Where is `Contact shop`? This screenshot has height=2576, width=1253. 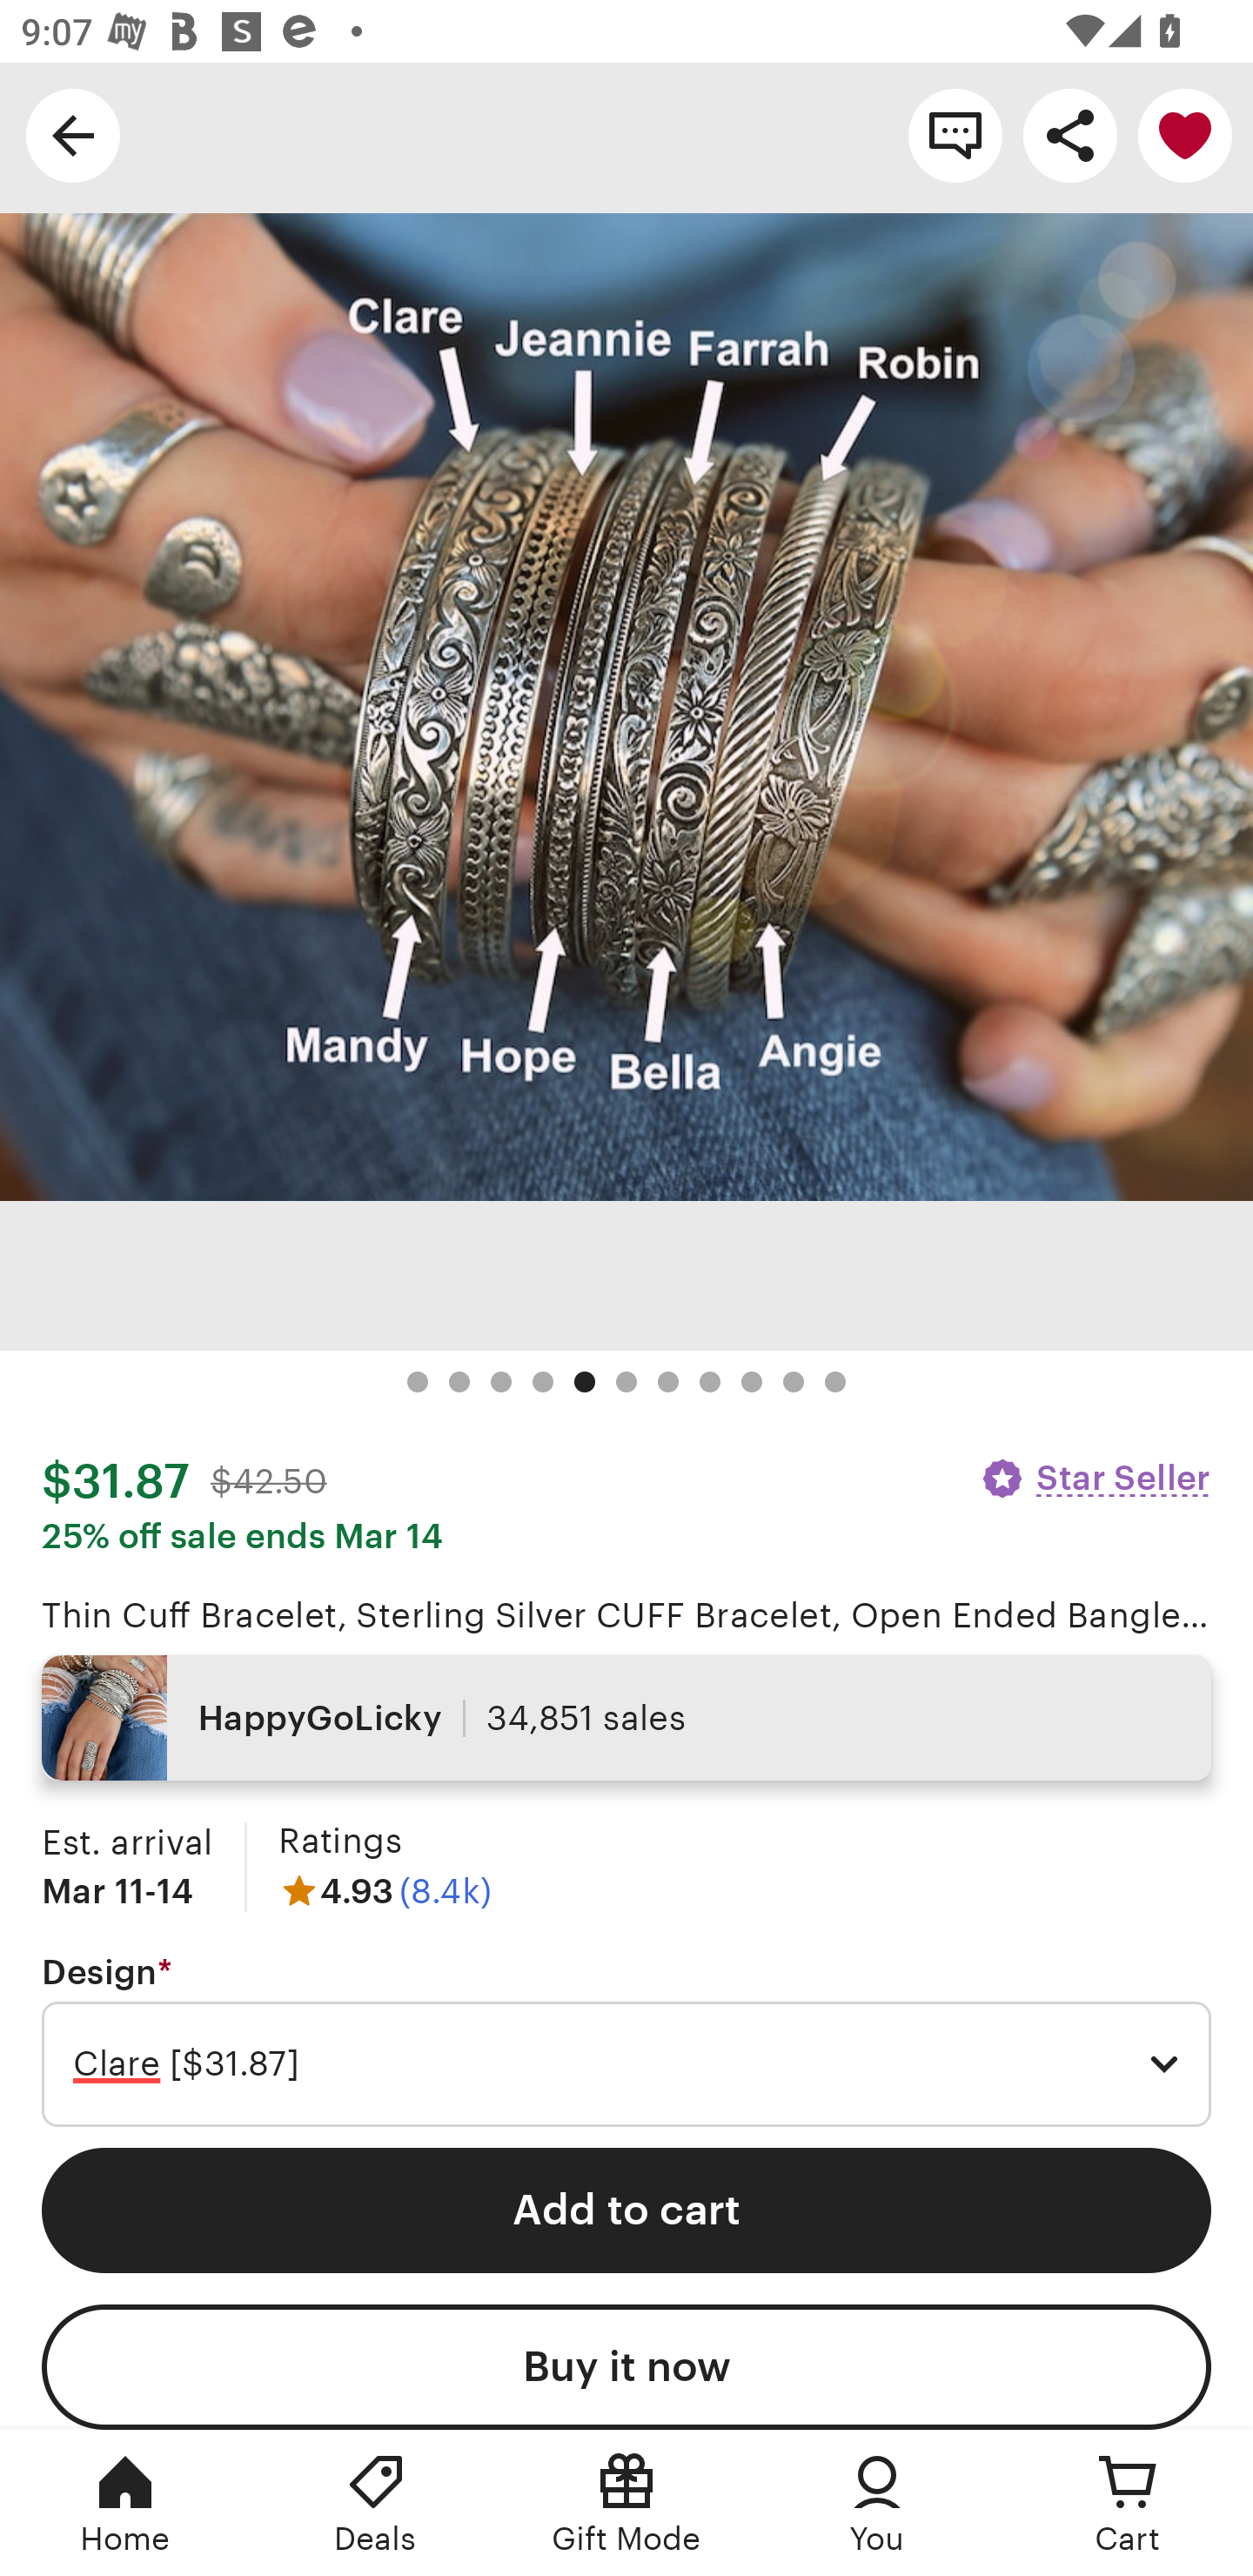
Contact shop is located at coordinates (955, 134).